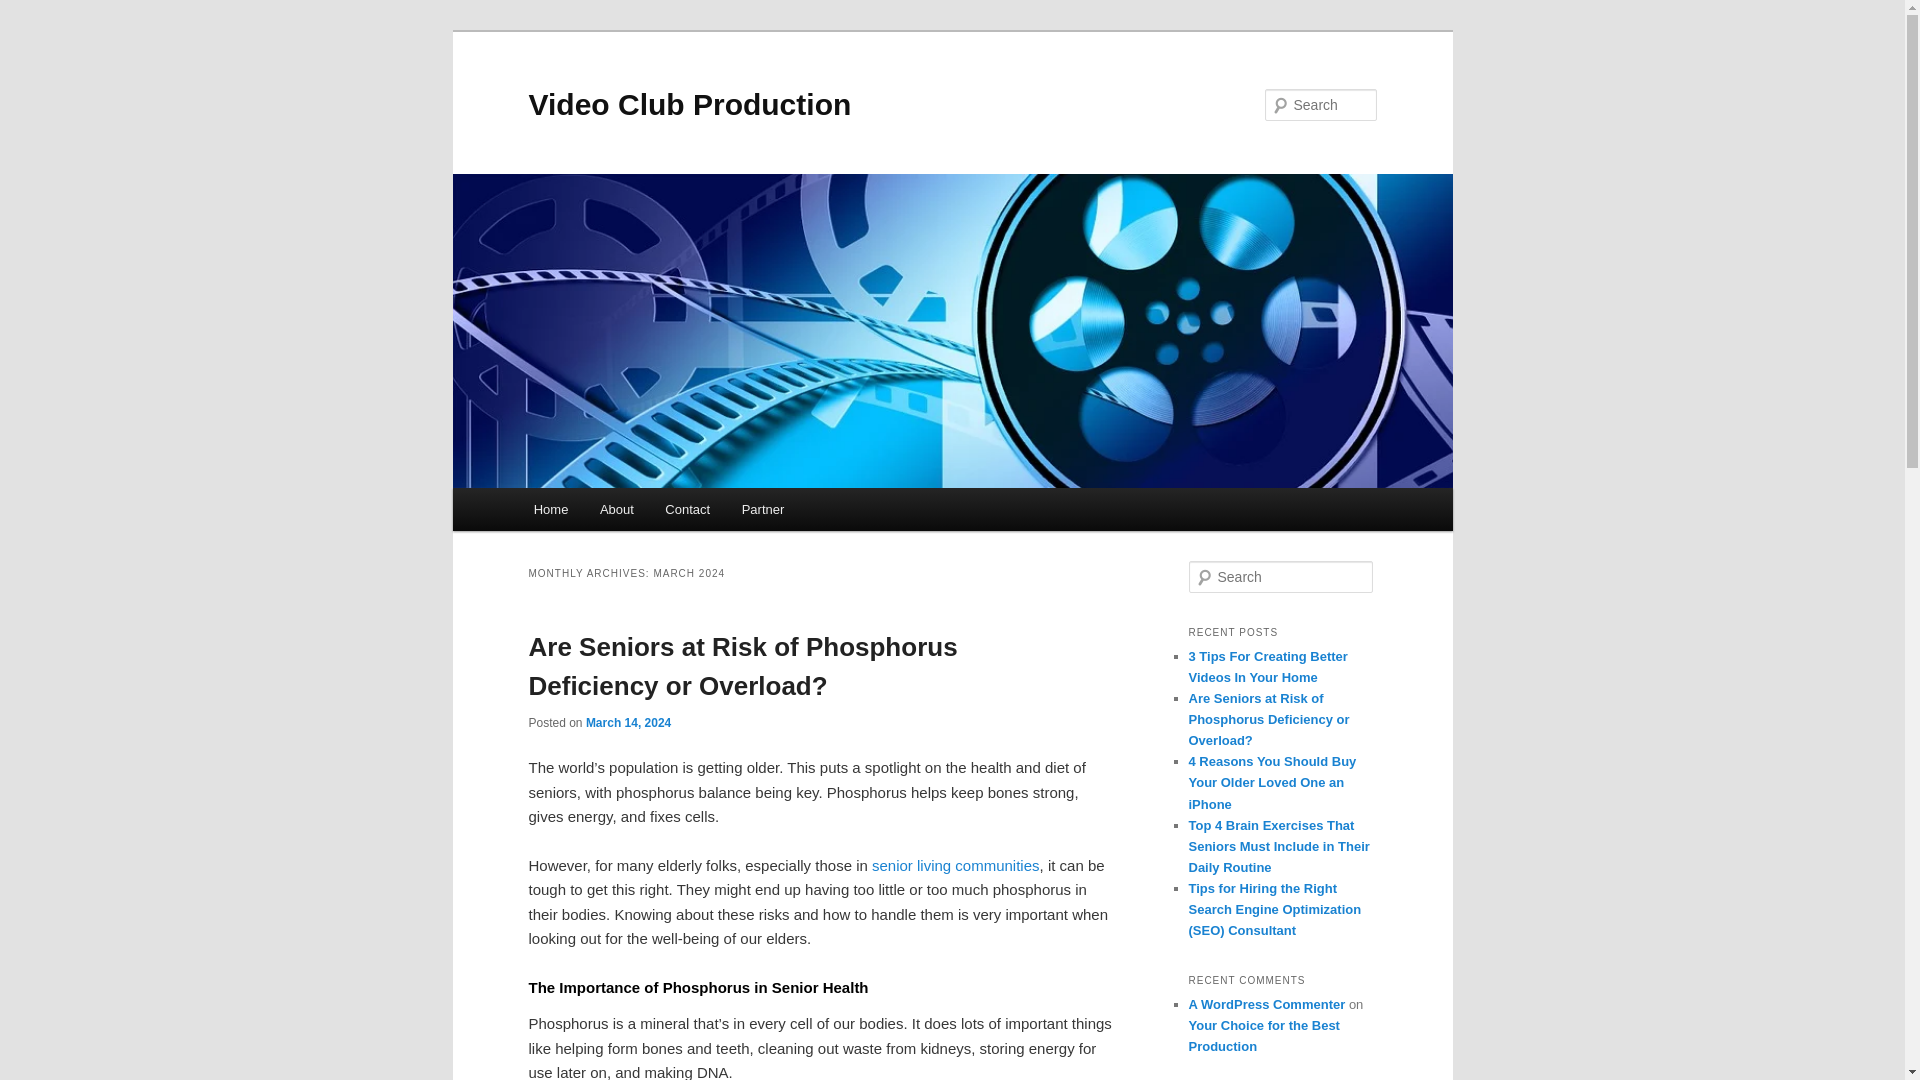  What do you see at coordinates (688, 510) in the screenshot?
I see `Contact` at bounding box center [688, 510].